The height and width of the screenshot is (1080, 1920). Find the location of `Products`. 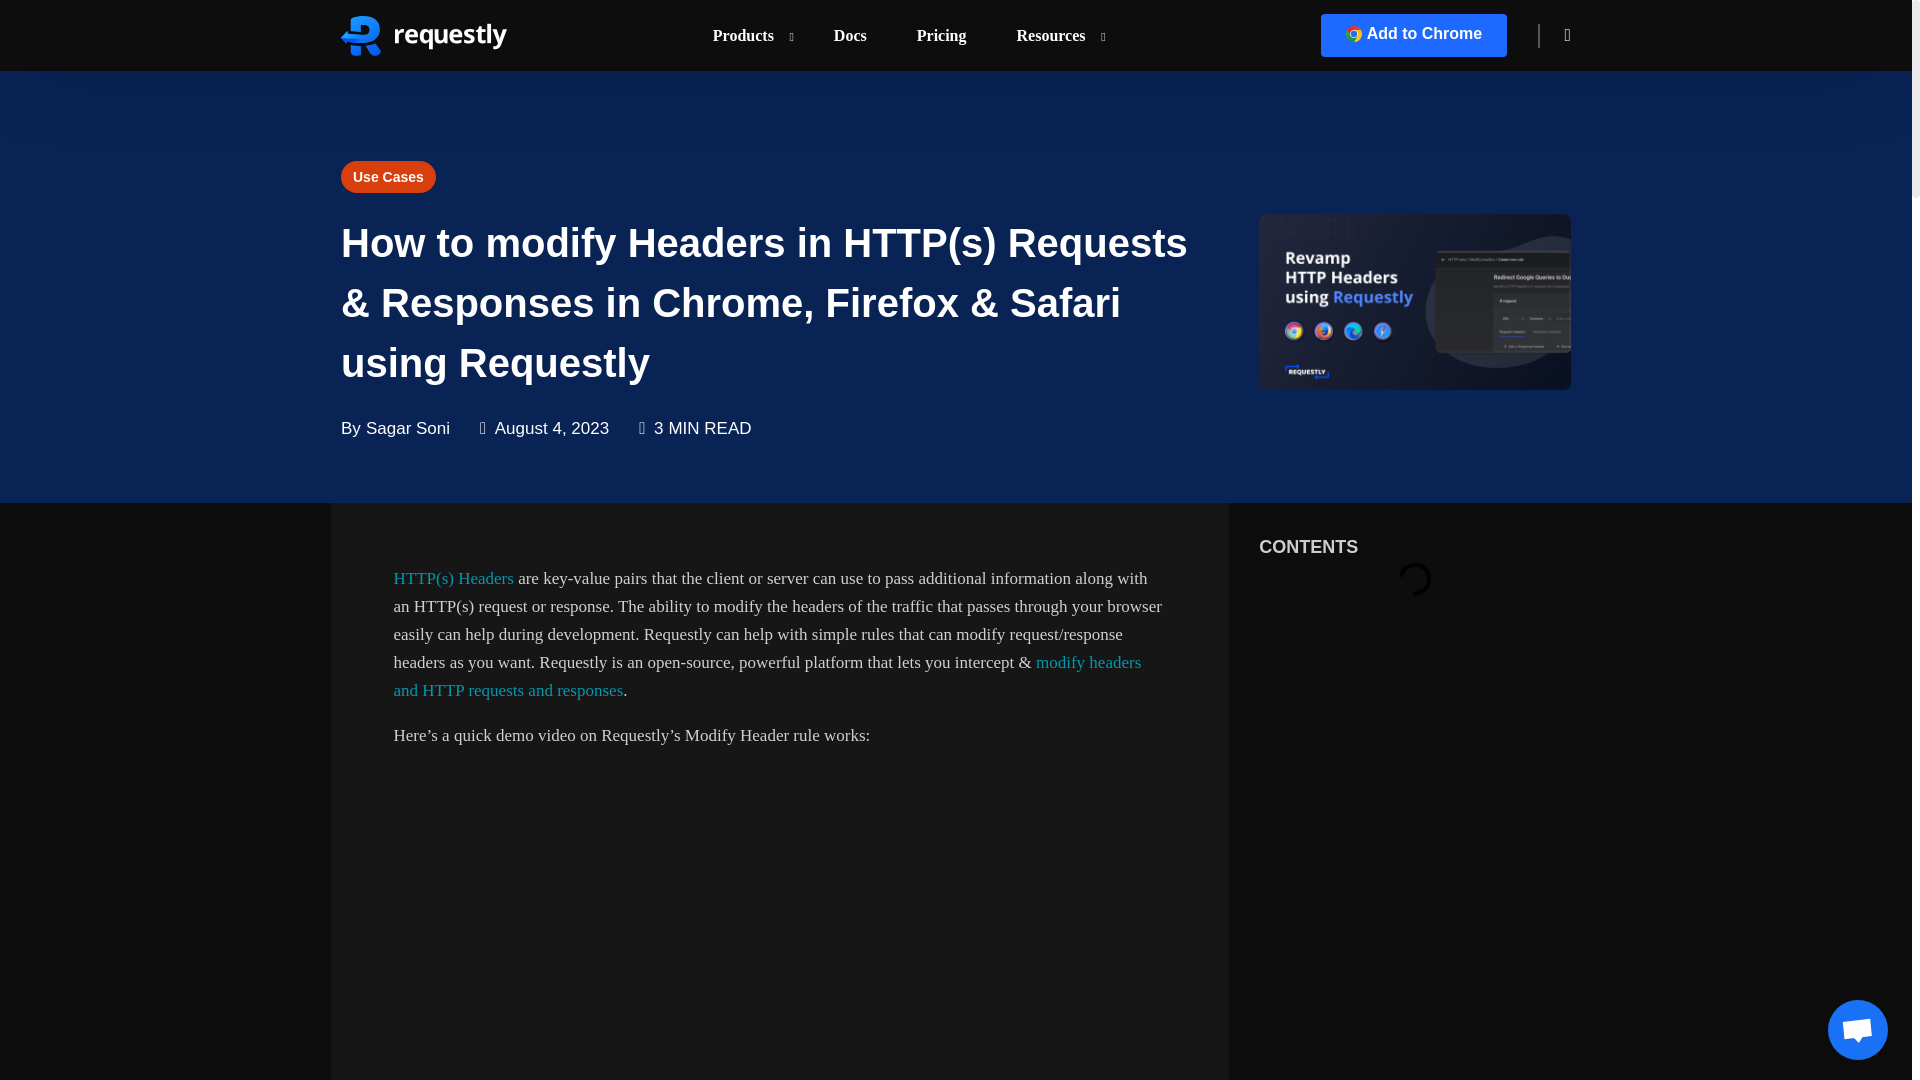

Products is located at coordinates (748, 36).